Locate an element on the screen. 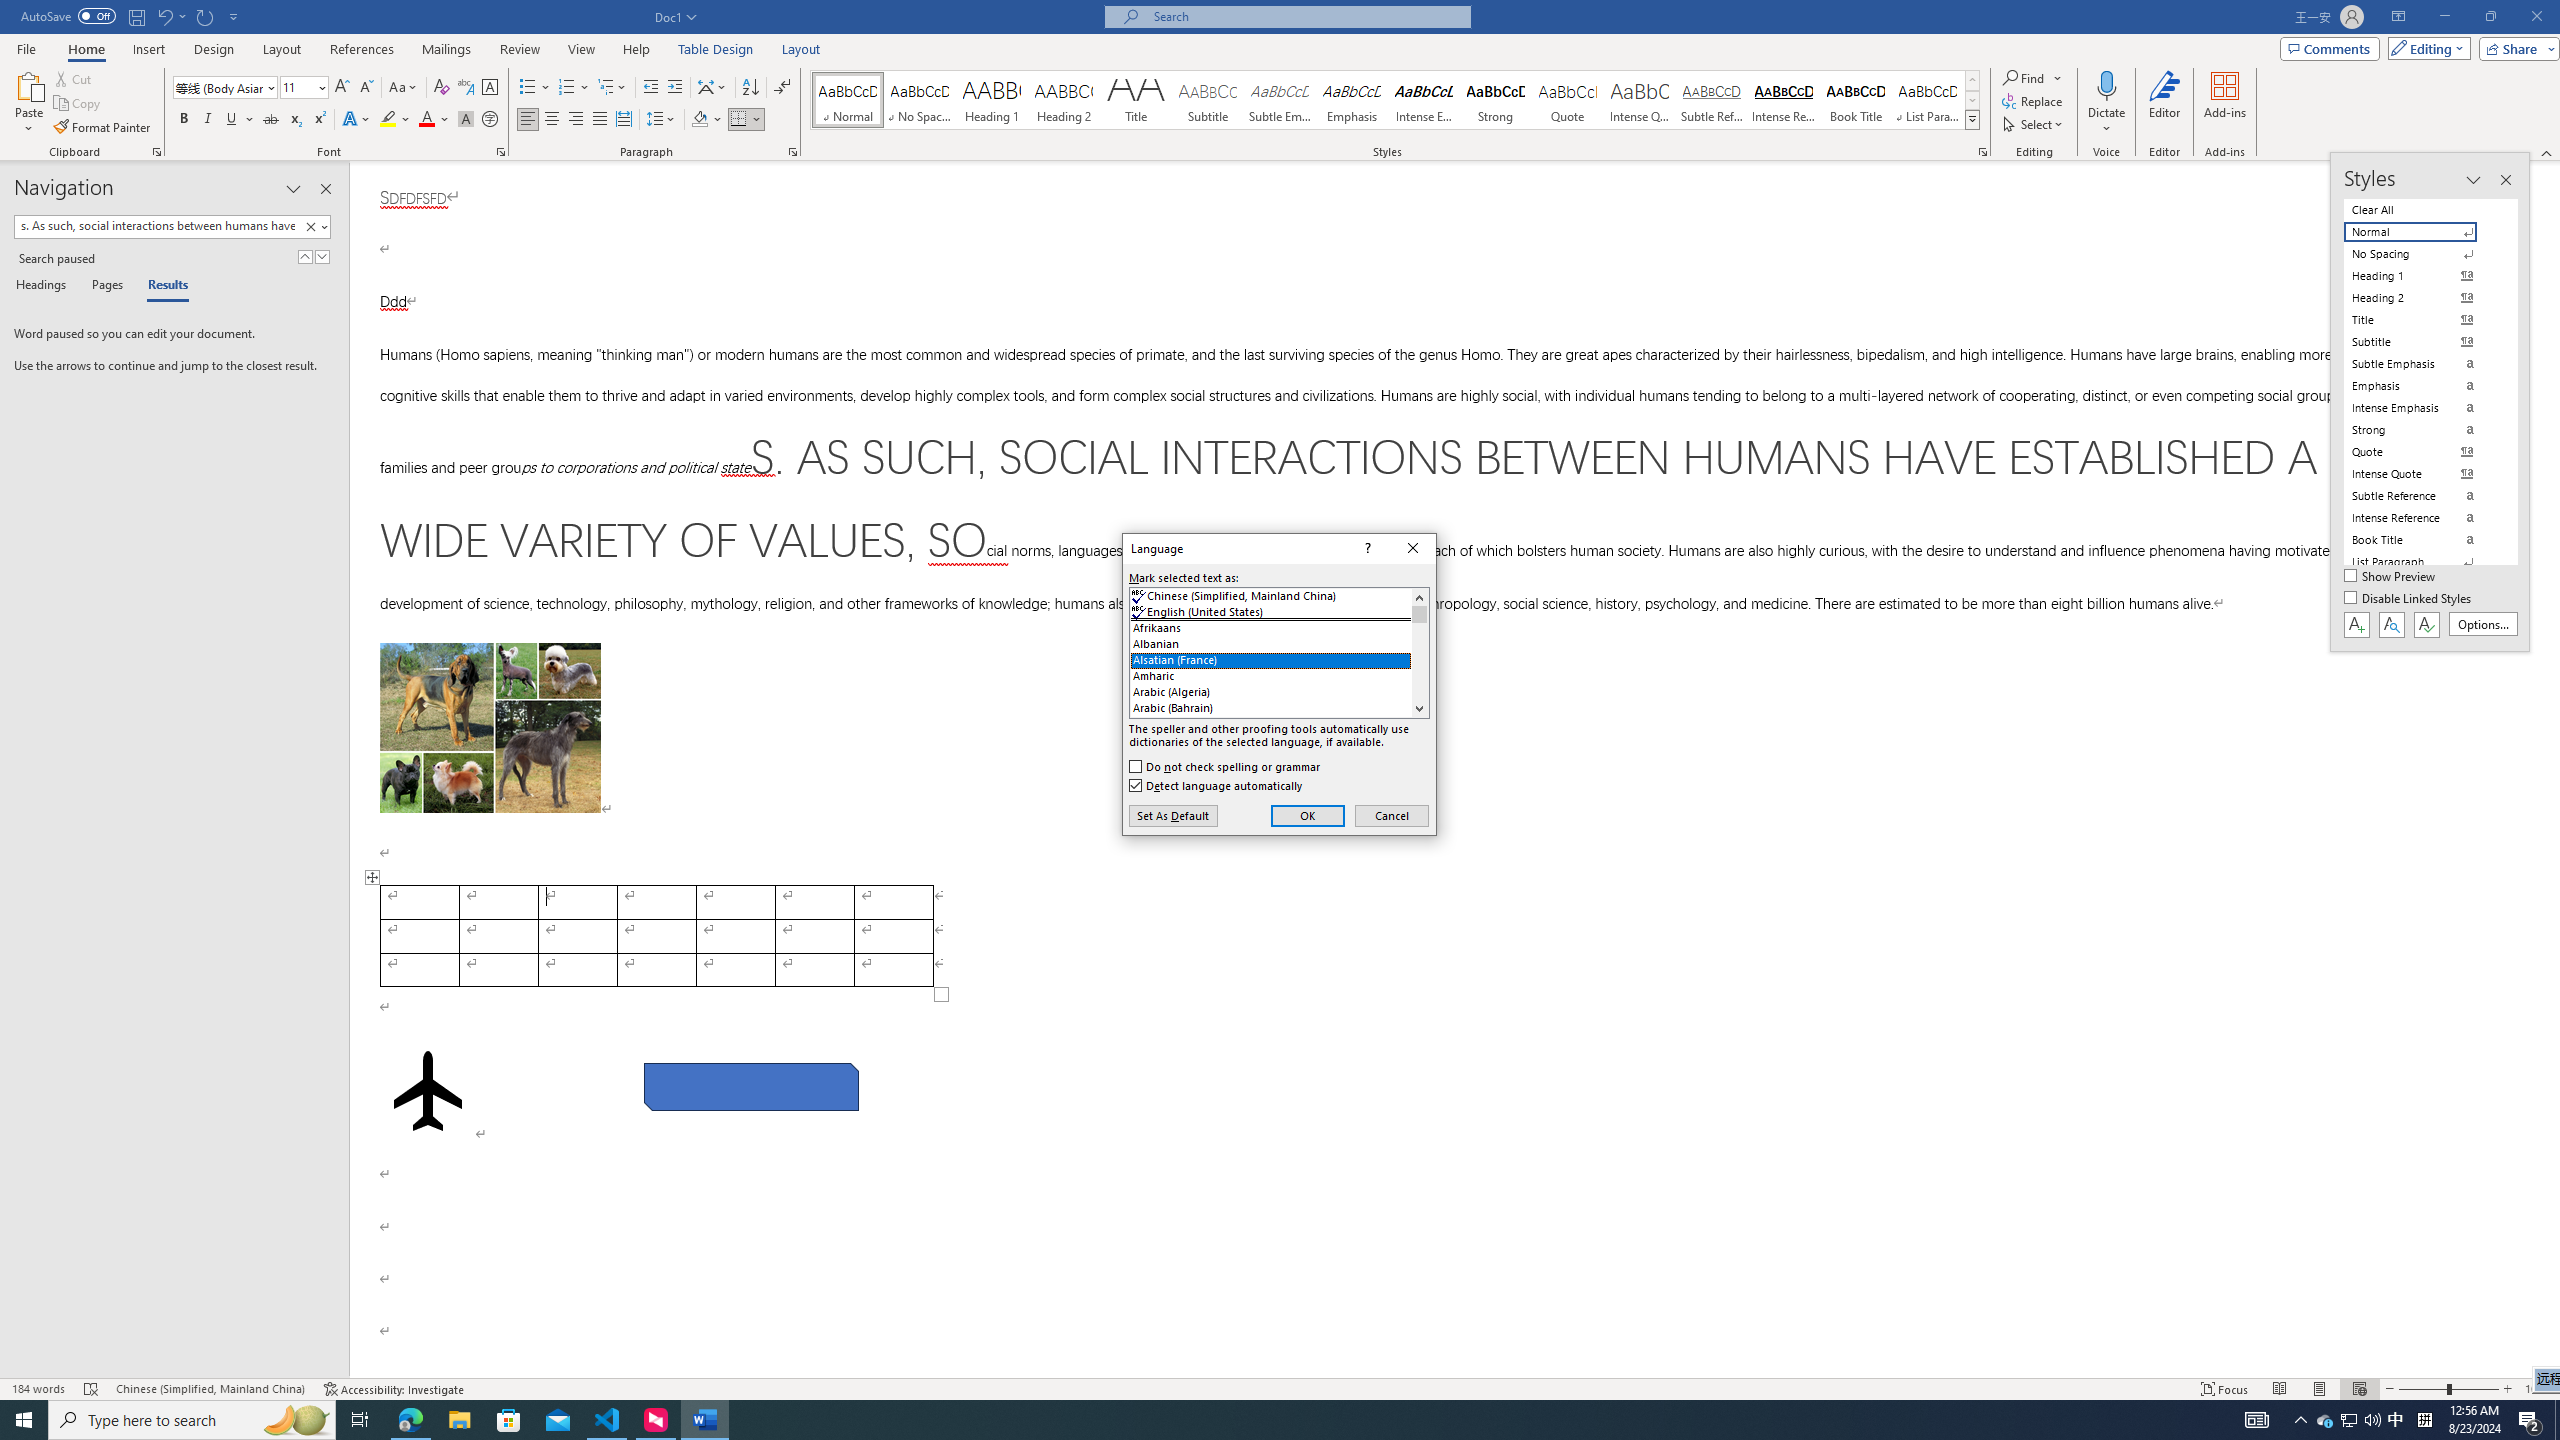  Start is located at coordinates (24, 1420).